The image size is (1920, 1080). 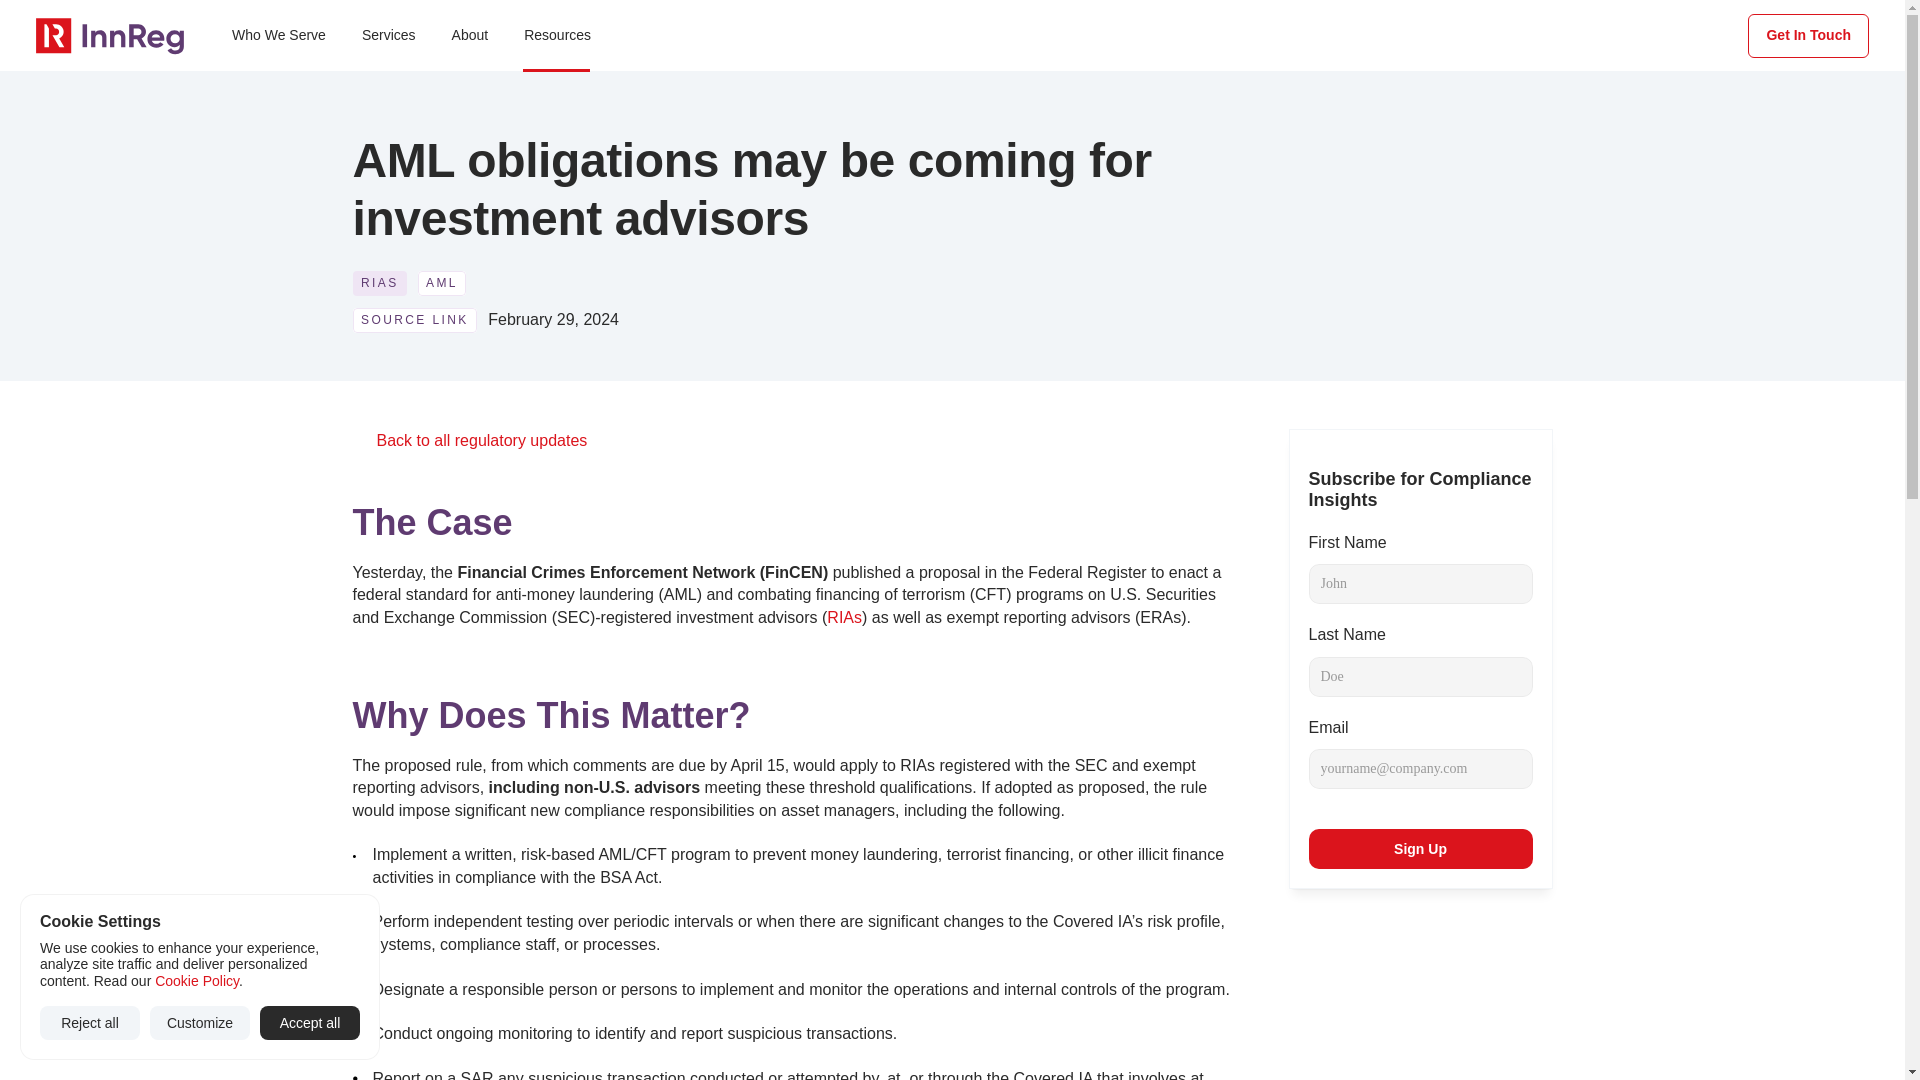 What do you see at coordinates (844, 618) in the screenshot?
I see `RIAs` at bounding box center [844, 618].